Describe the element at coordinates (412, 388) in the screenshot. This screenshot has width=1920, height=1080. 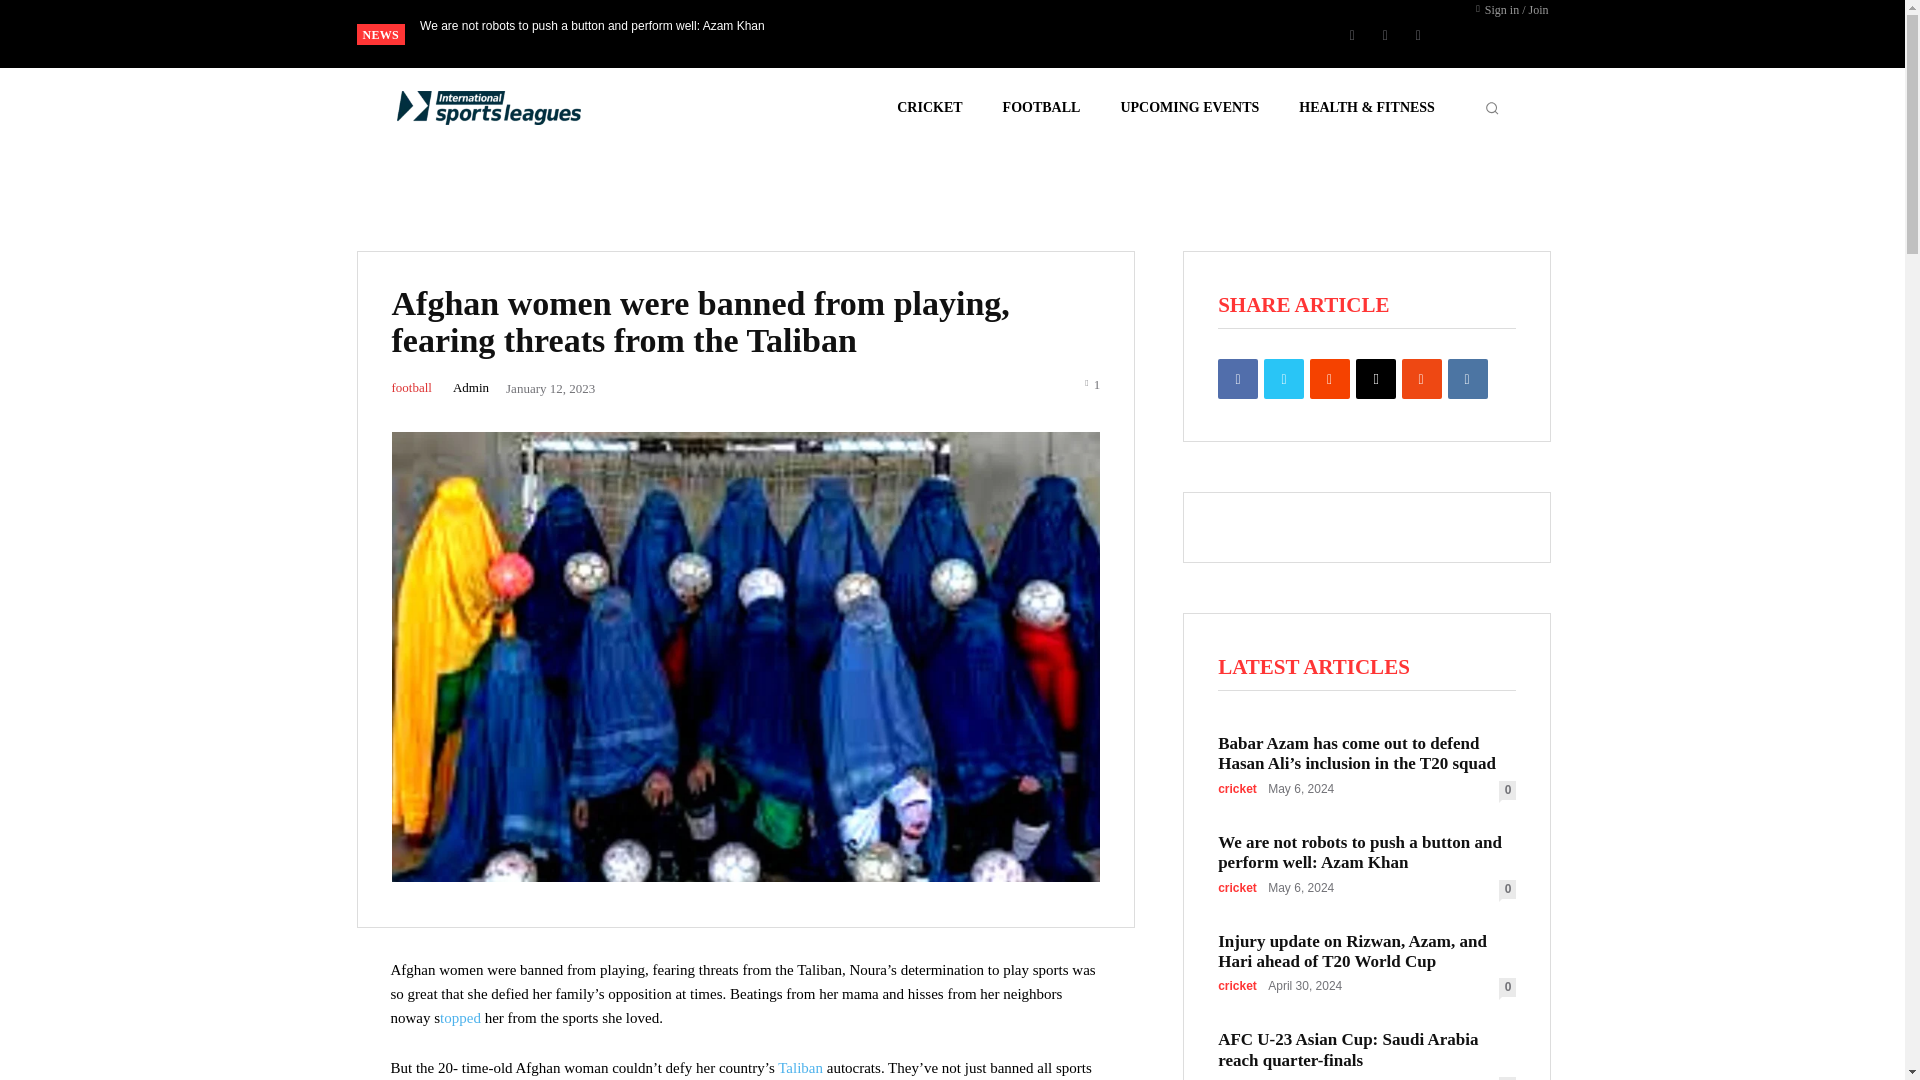
I see `football` at that location.